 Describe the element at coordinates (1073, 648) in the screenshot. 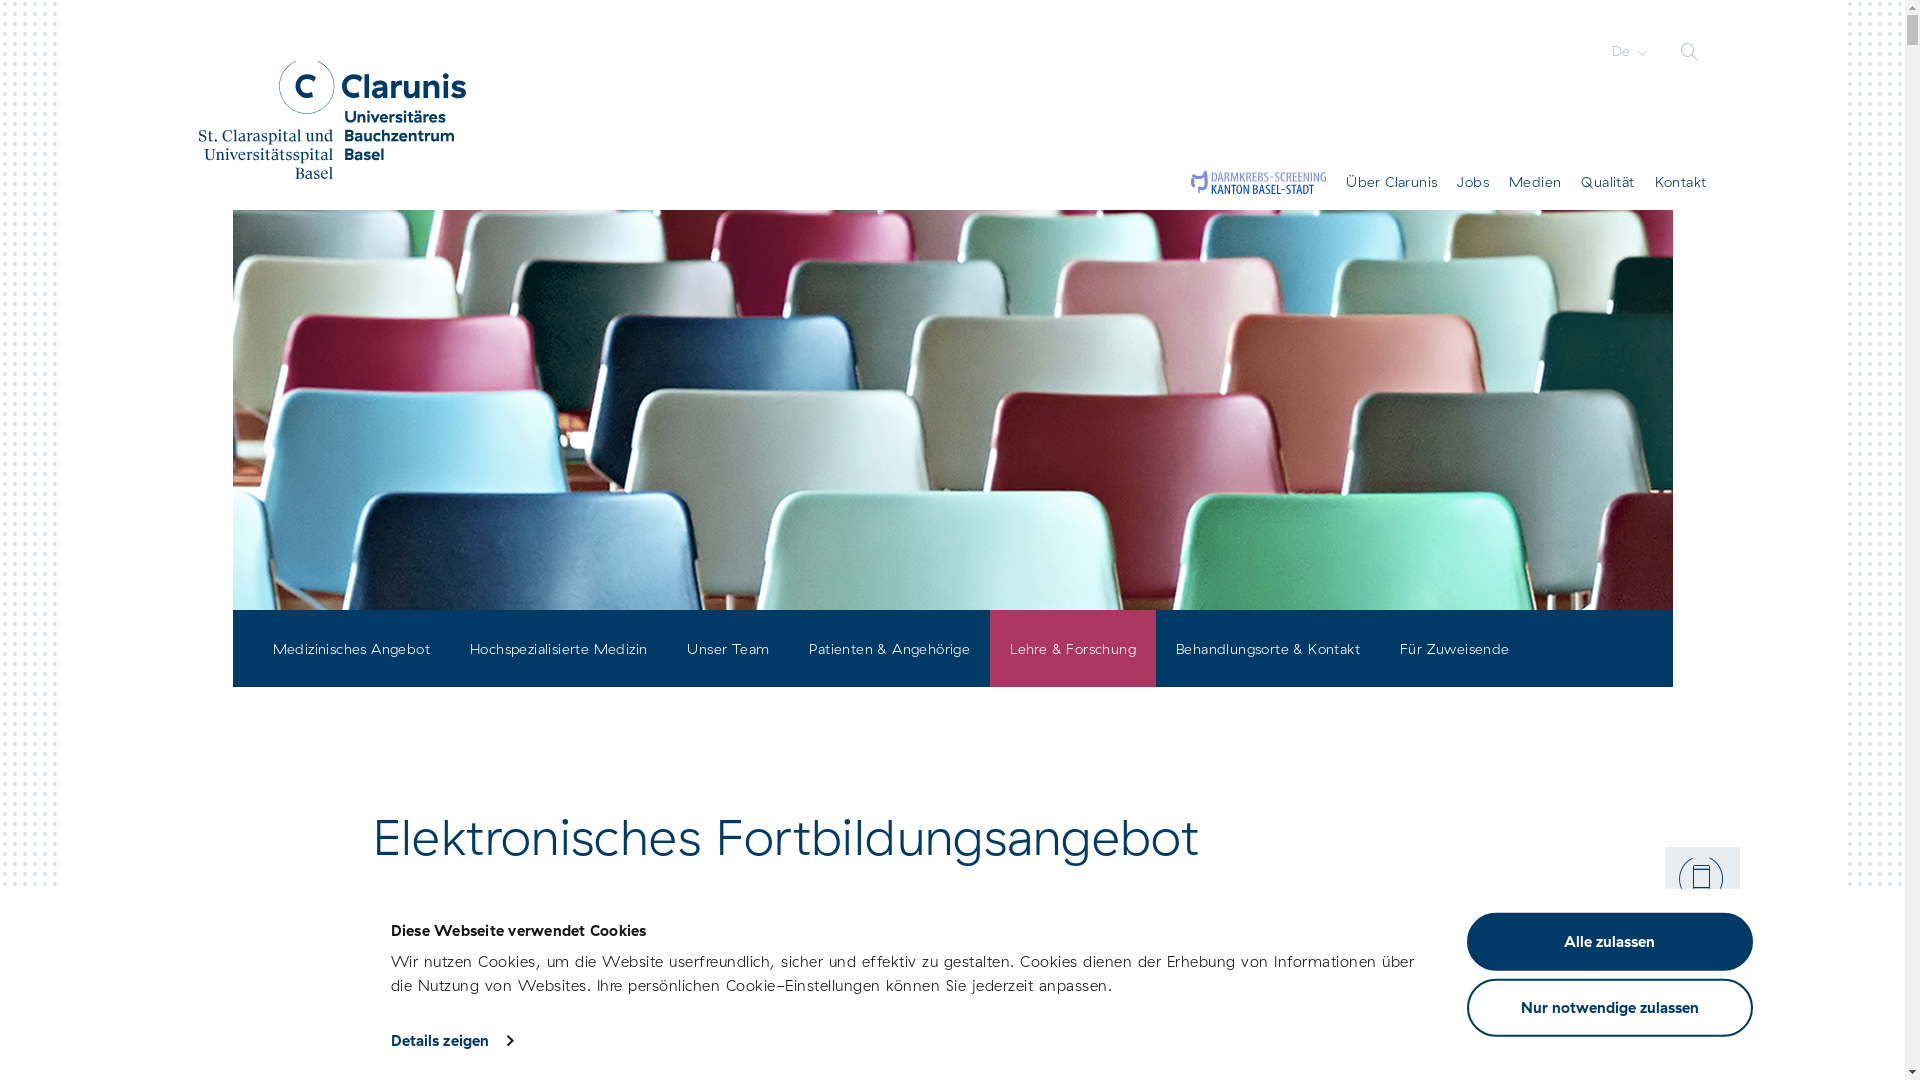

I see `Lehre & Forschung` at that location.